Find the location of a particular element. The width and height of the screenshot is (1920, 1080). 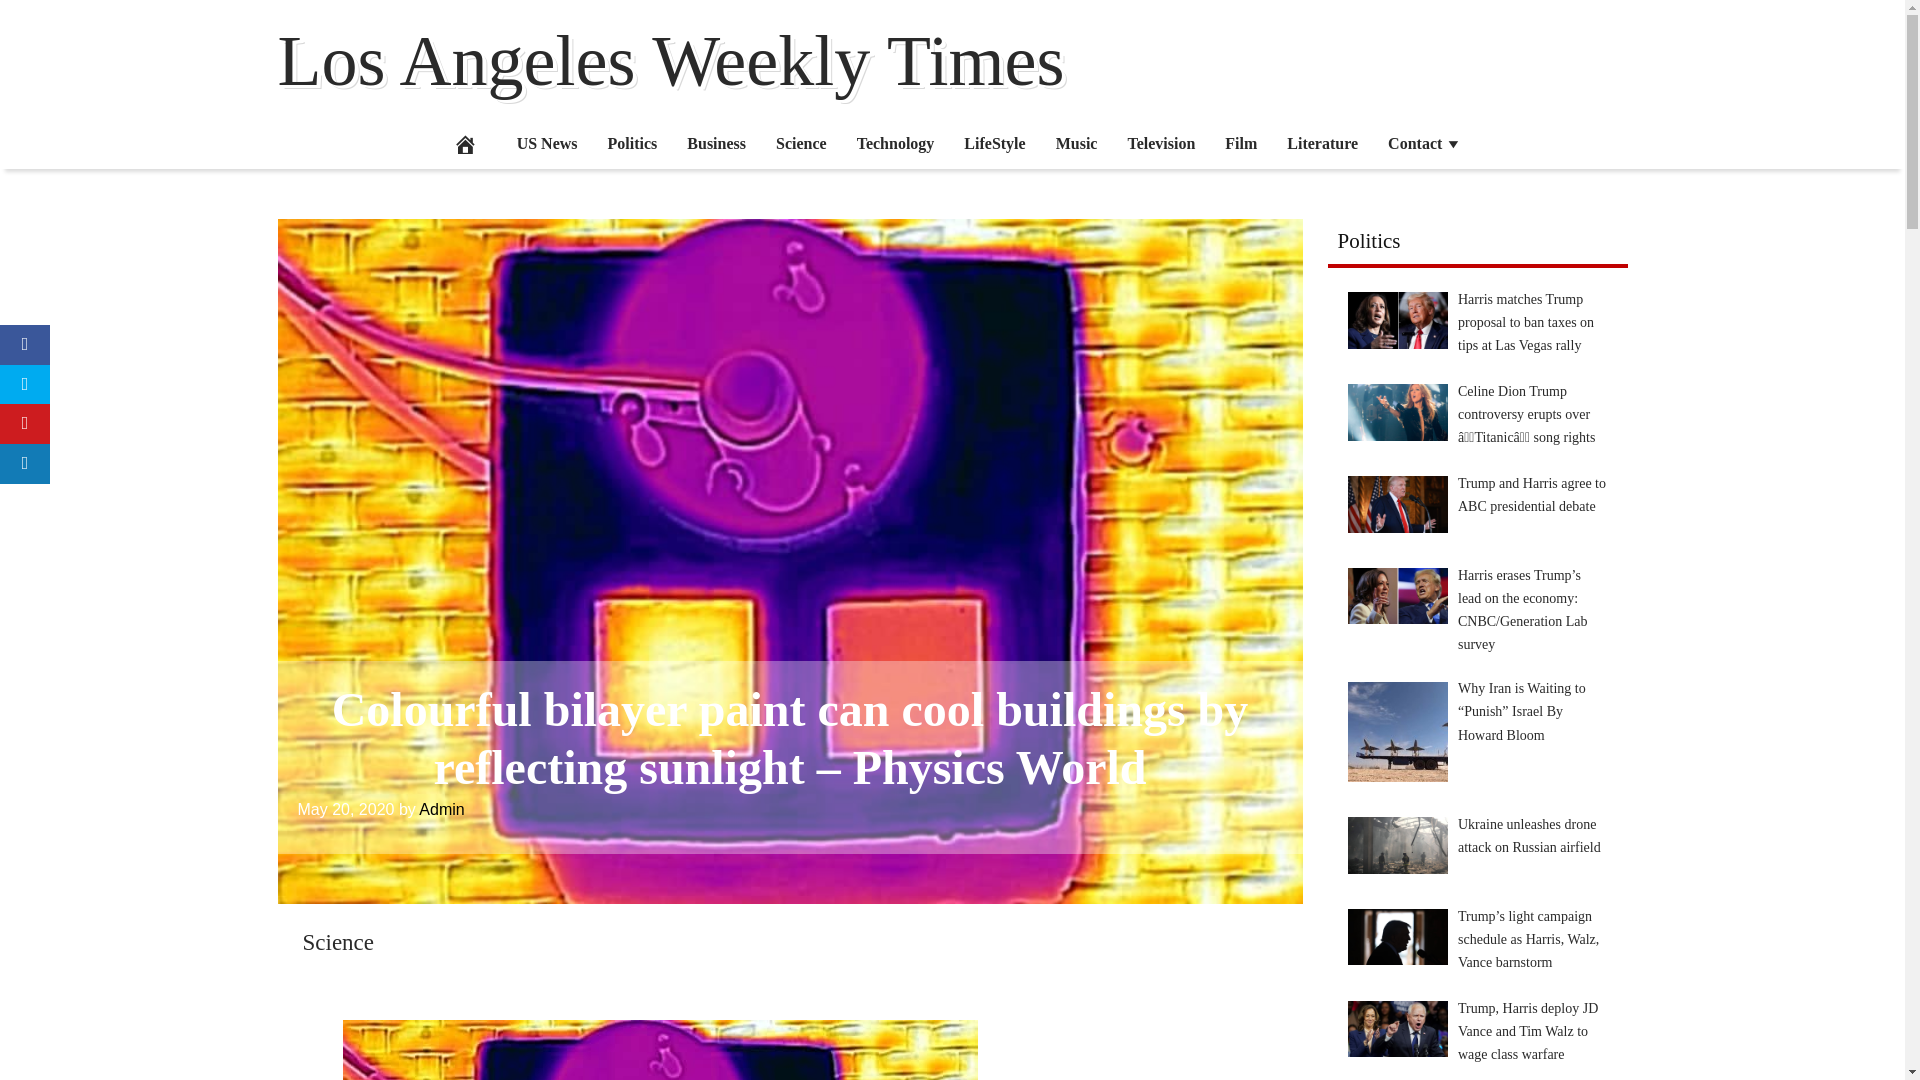

Television is located at coordinates (1160, 143).